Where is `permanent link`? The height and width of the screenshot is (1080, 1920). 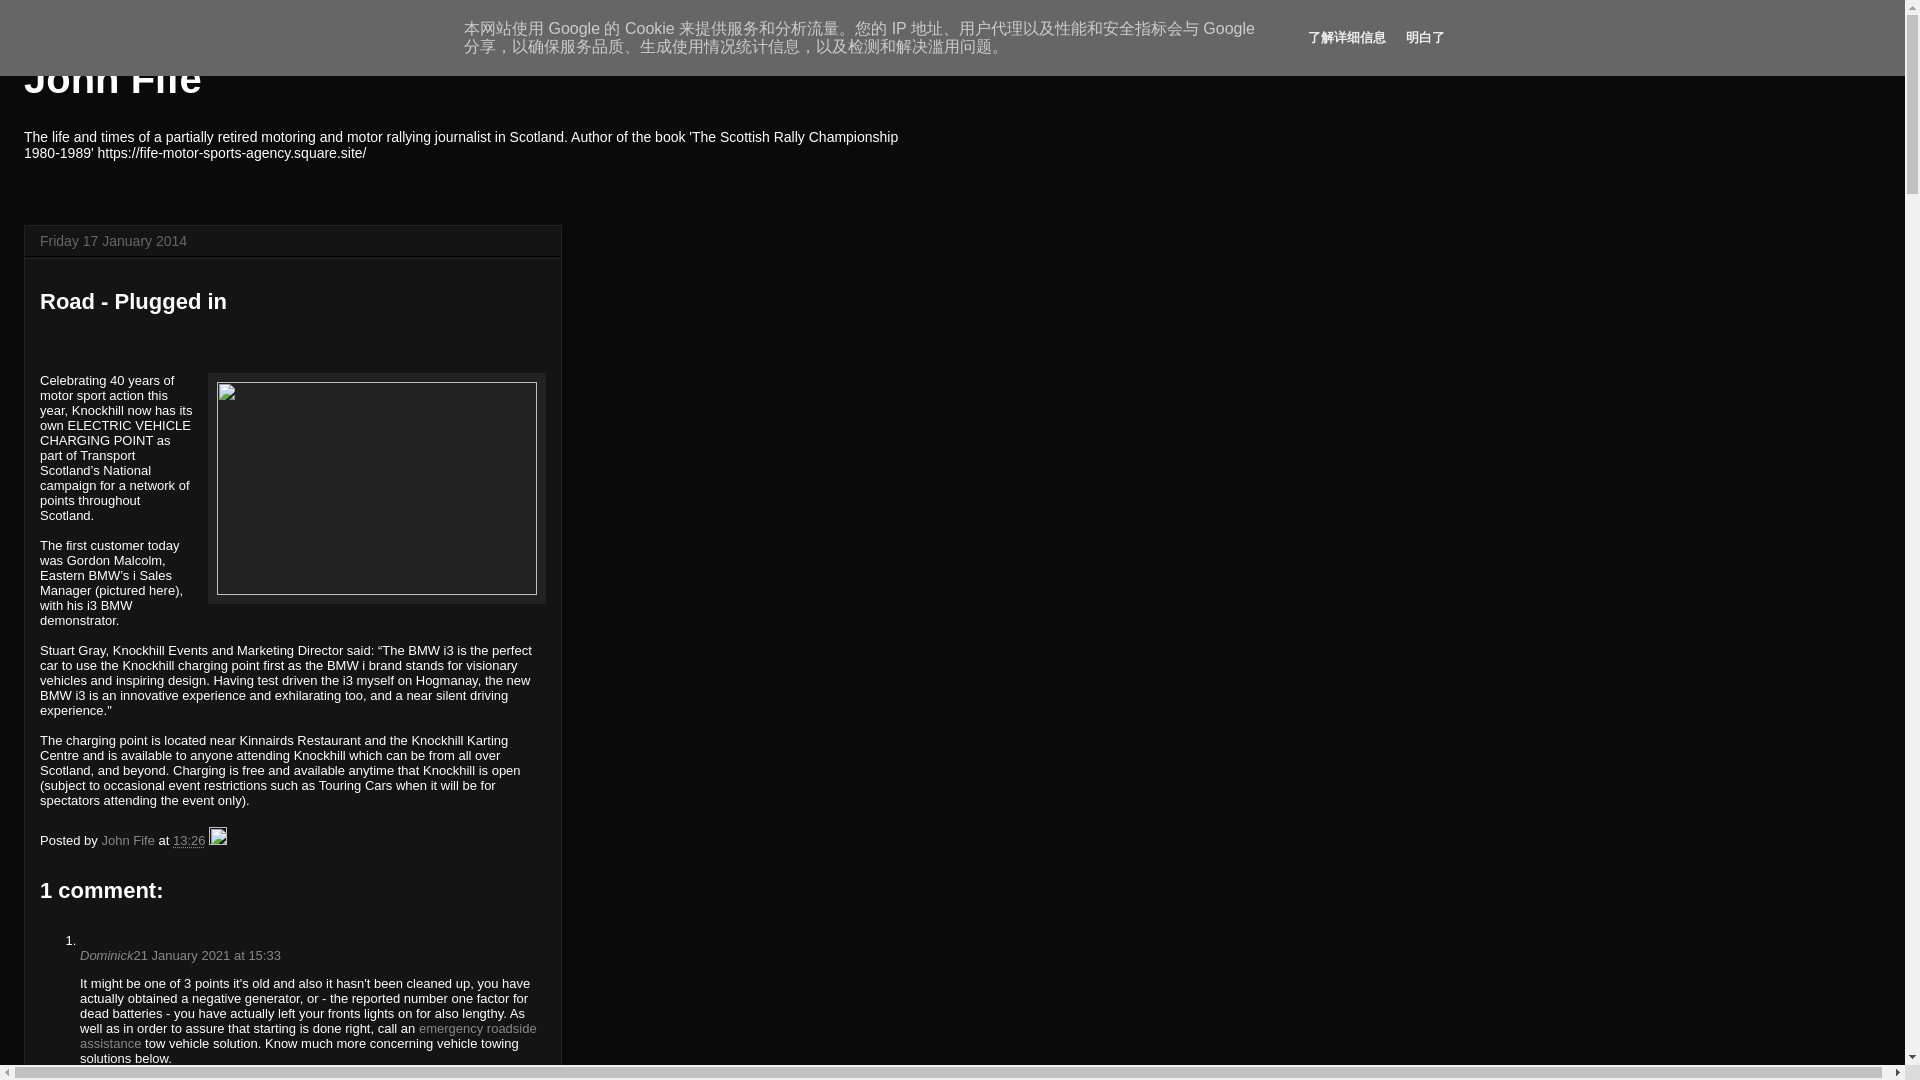 permanent link is located at coordinates (188, 840).